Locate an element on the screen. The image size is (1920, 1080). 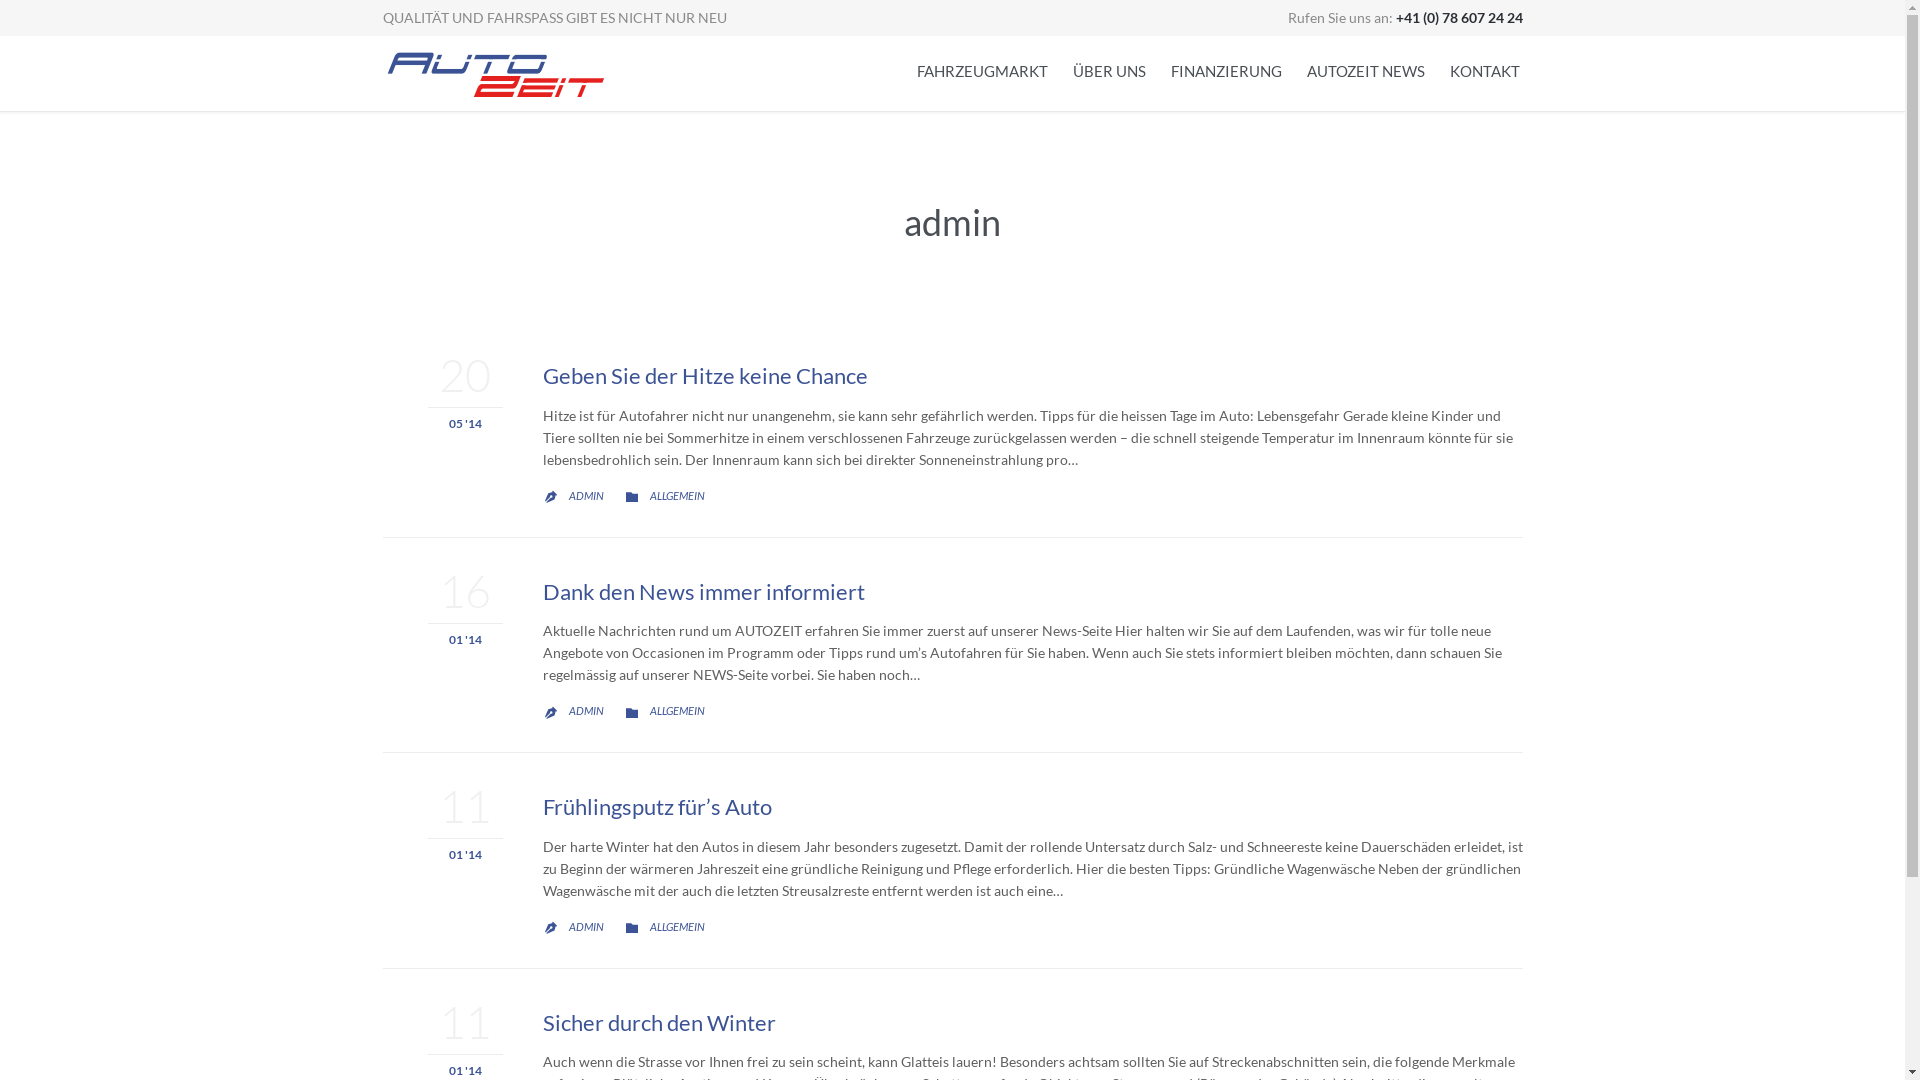
ALLGEMEIN is located at coordinates (678, 926).